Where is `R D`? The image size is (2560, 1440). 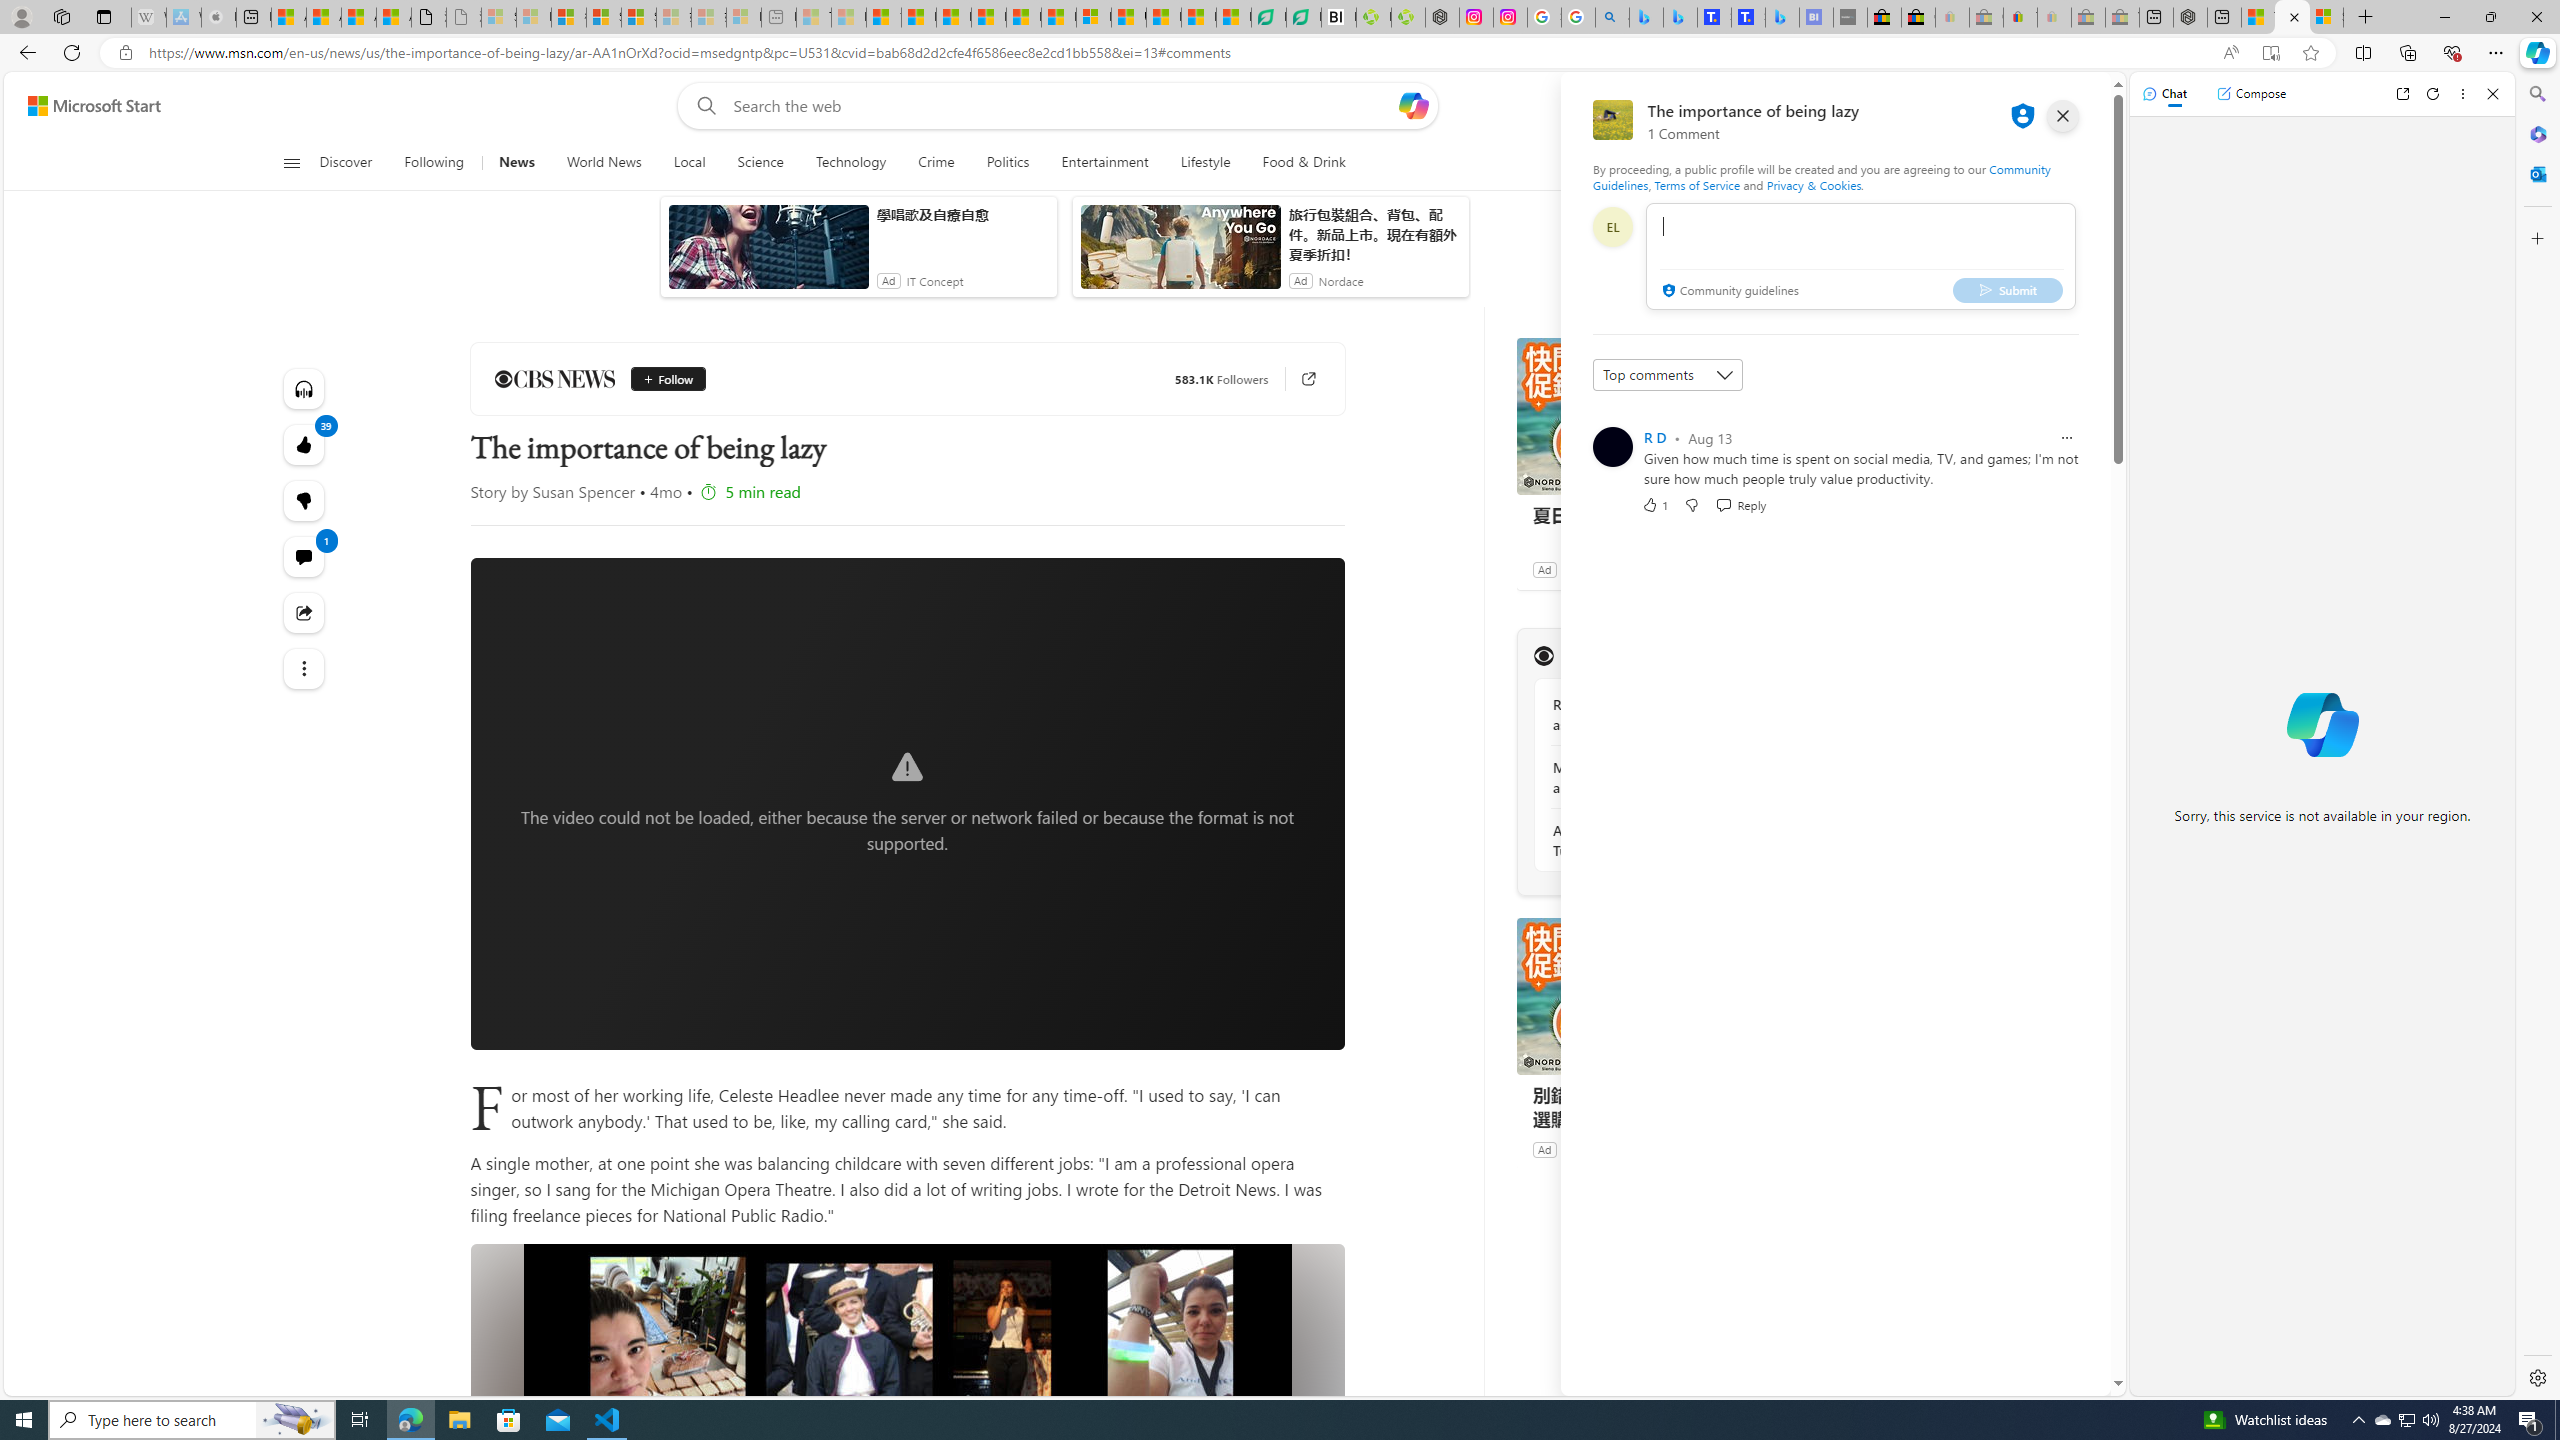 R D is located at coordinates (1654, 437).